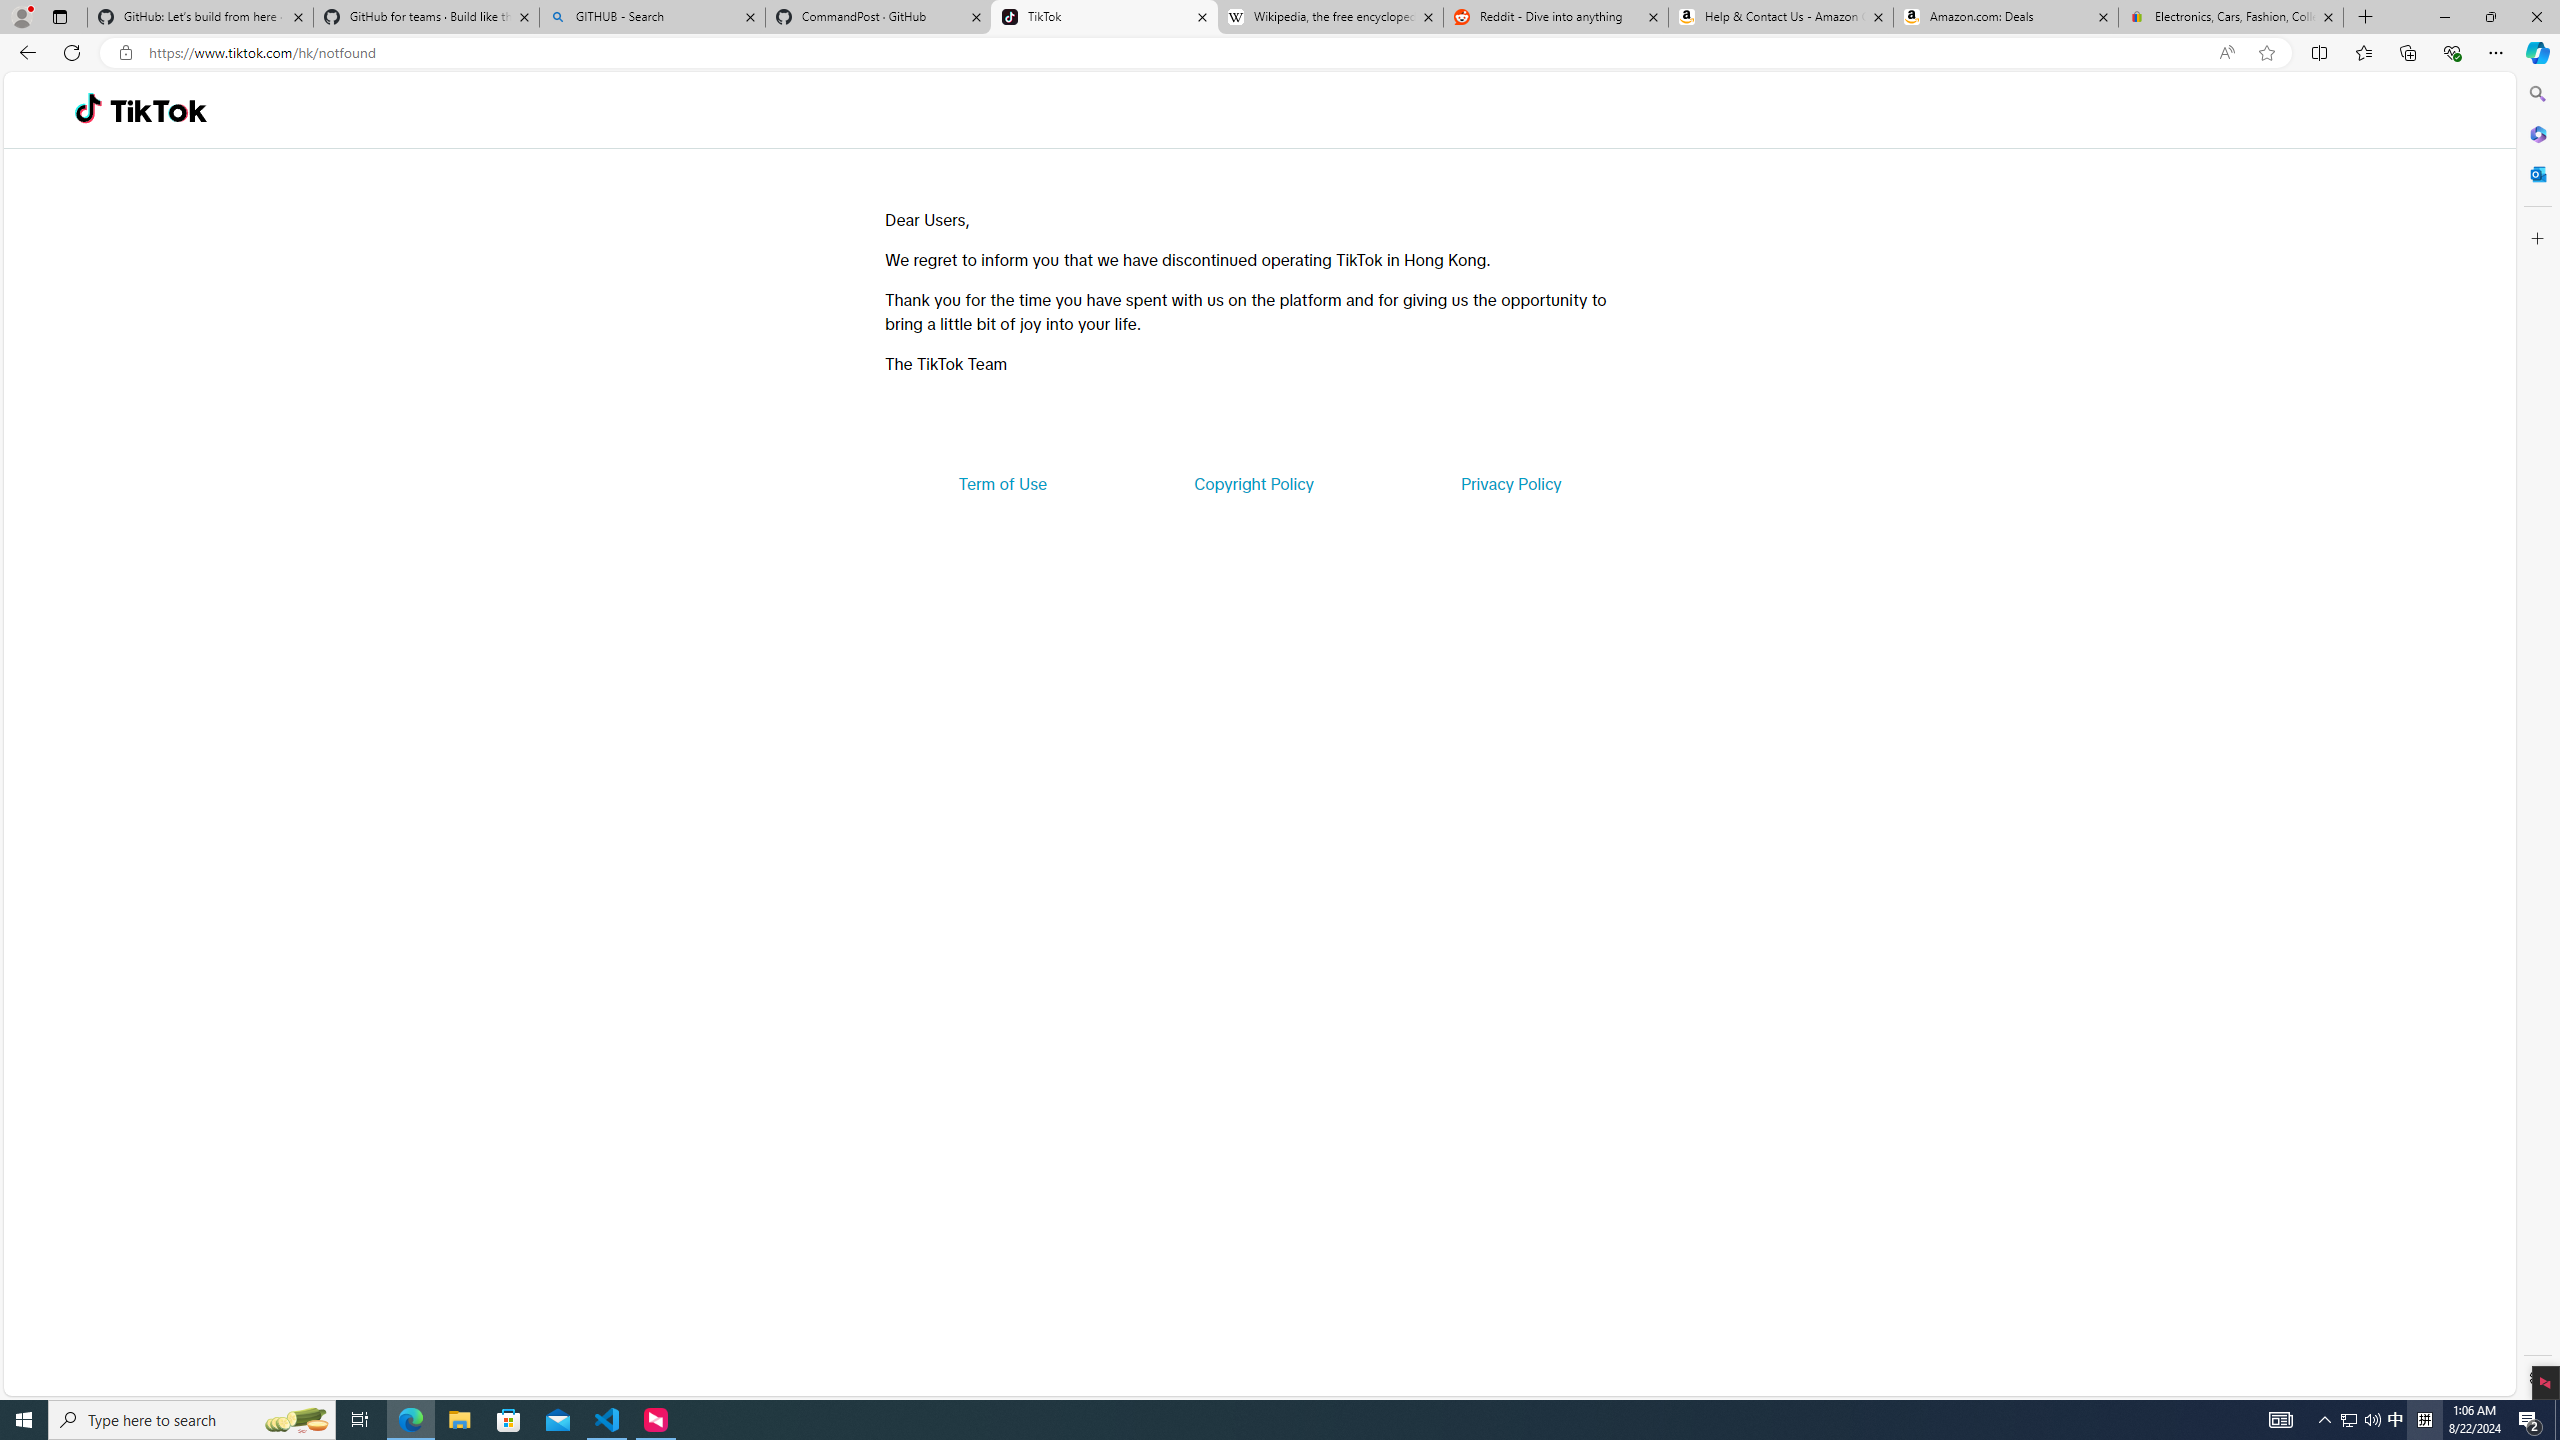 This screenshot has width=2560, height=1440. Describe the element at coordinates (2366, 17) in the screenshot. I see `New Tab` at that location.